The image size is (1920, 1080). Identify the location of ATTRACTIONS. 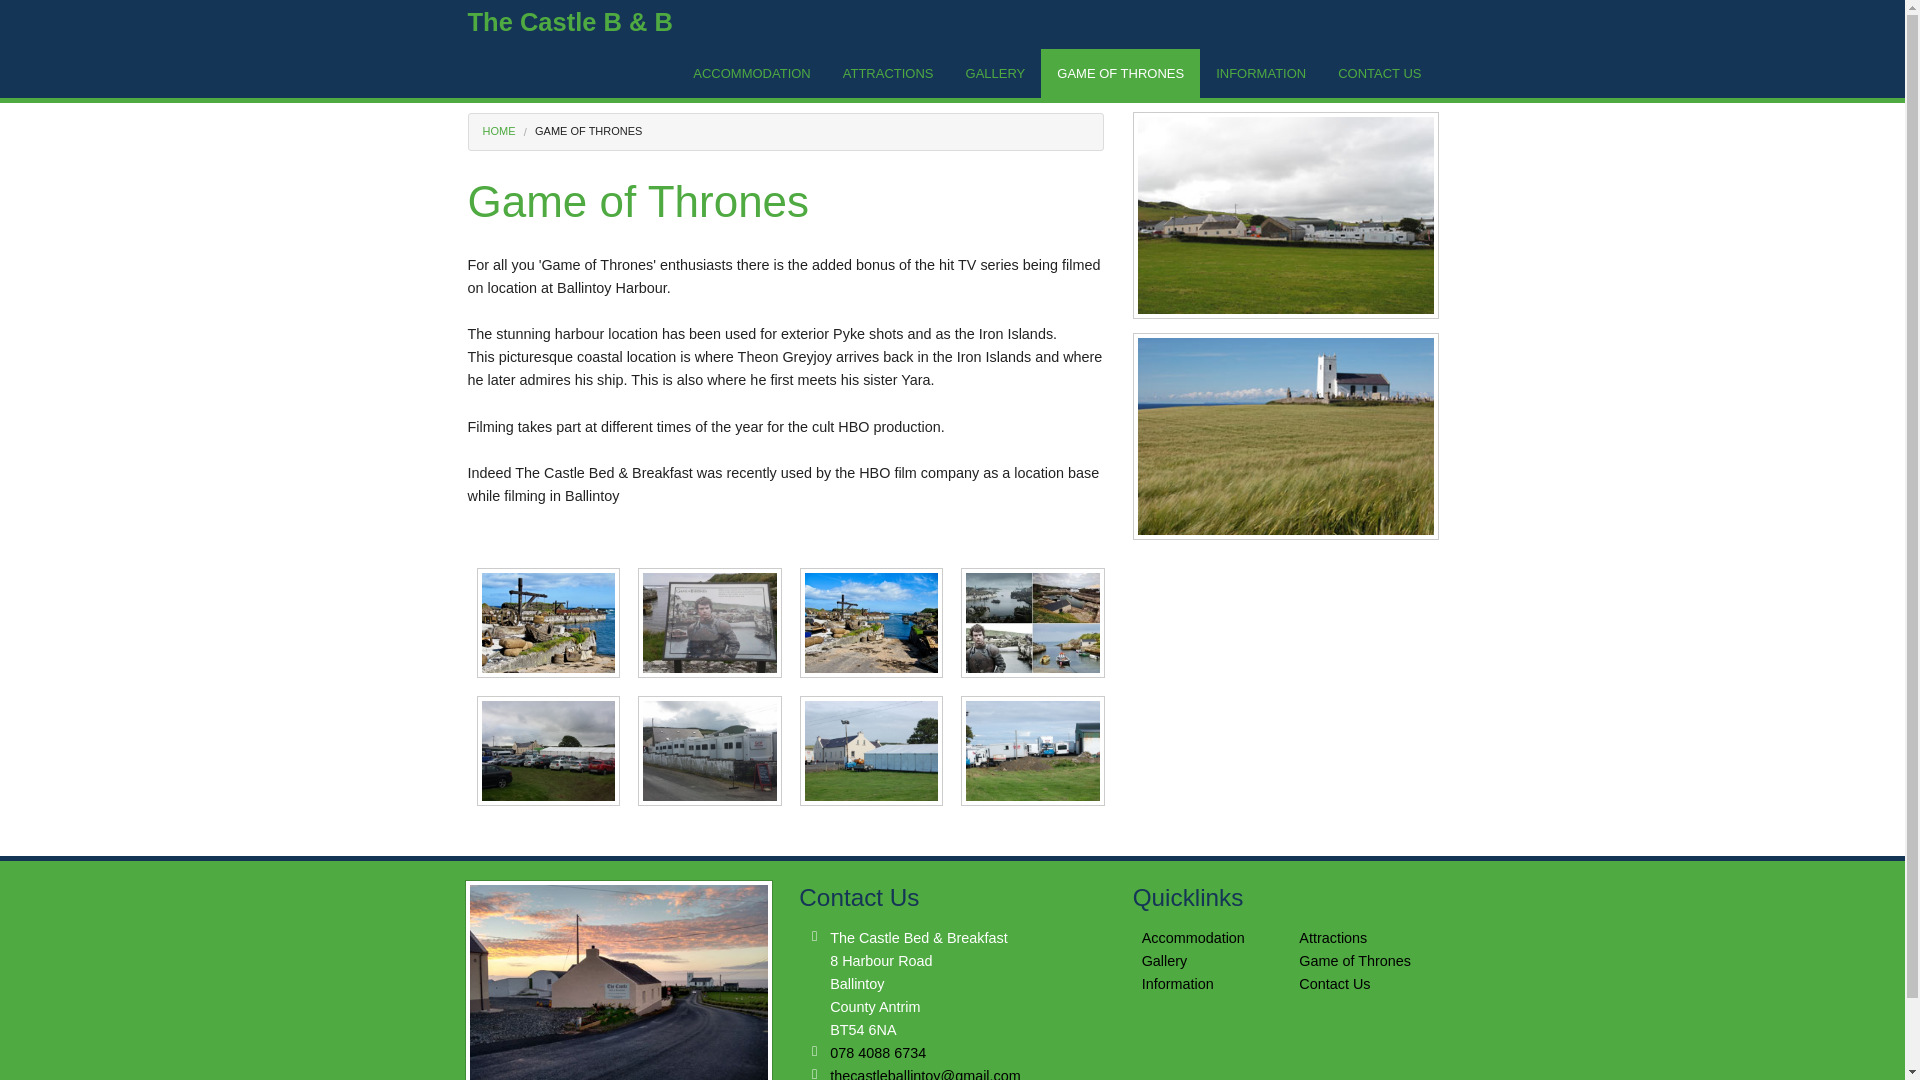
(888, 73).